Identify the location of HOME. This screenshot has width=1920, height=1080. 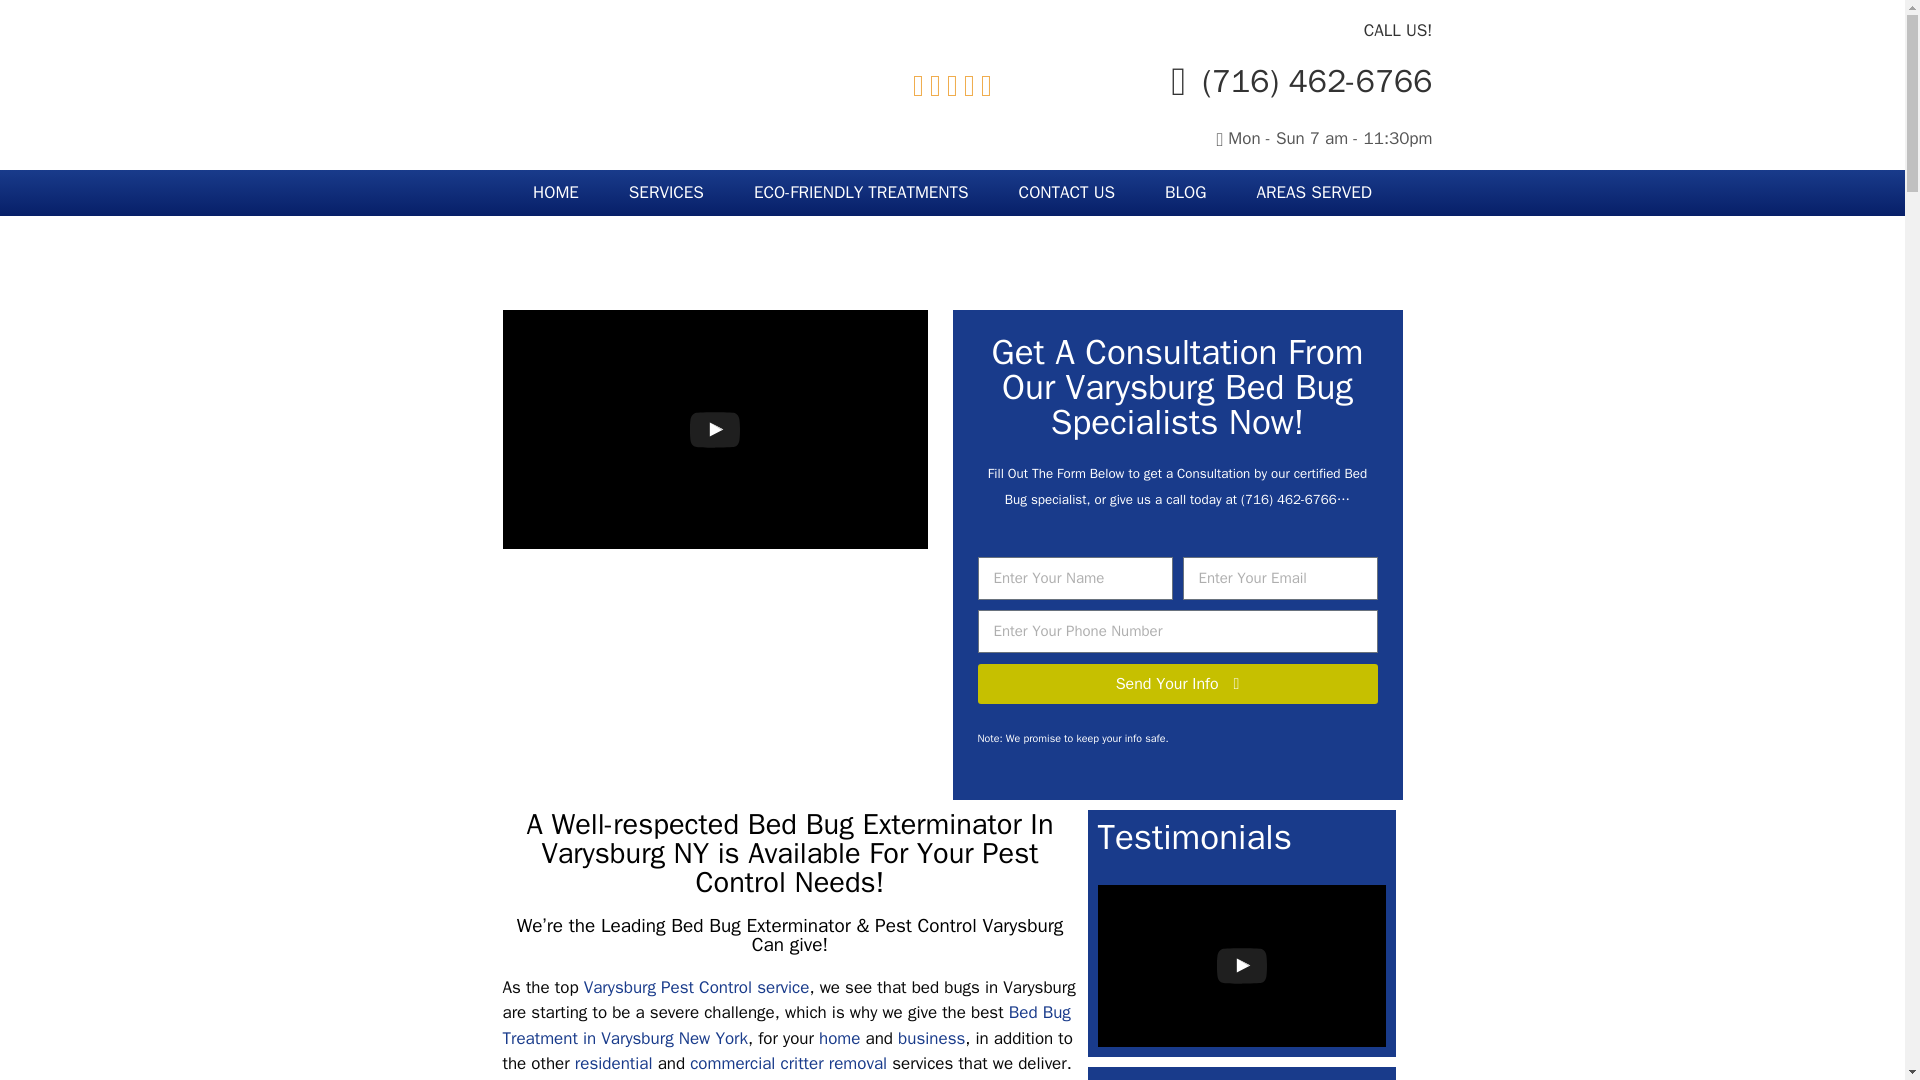
(556, 192).